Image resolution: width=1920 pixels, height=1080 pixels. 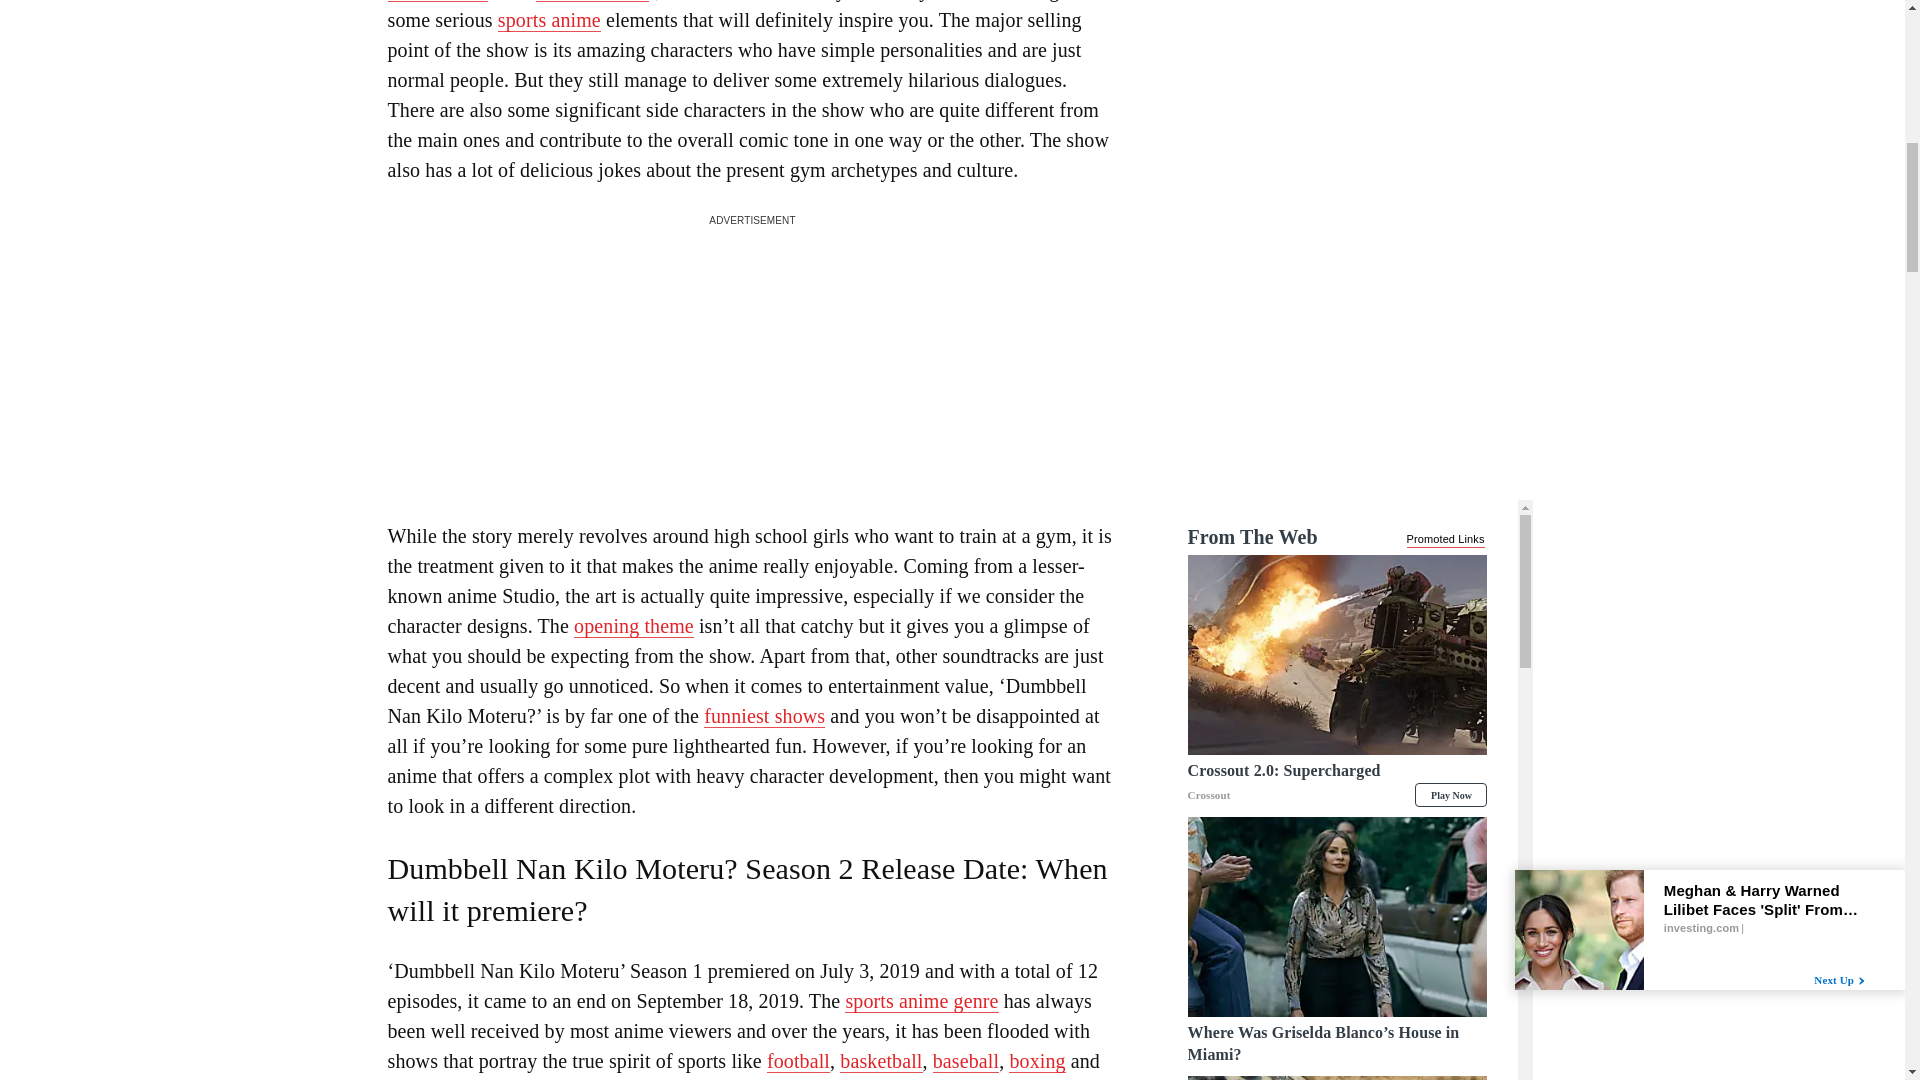 I want to click on sports anime genre, so click(x=921, y=1002).